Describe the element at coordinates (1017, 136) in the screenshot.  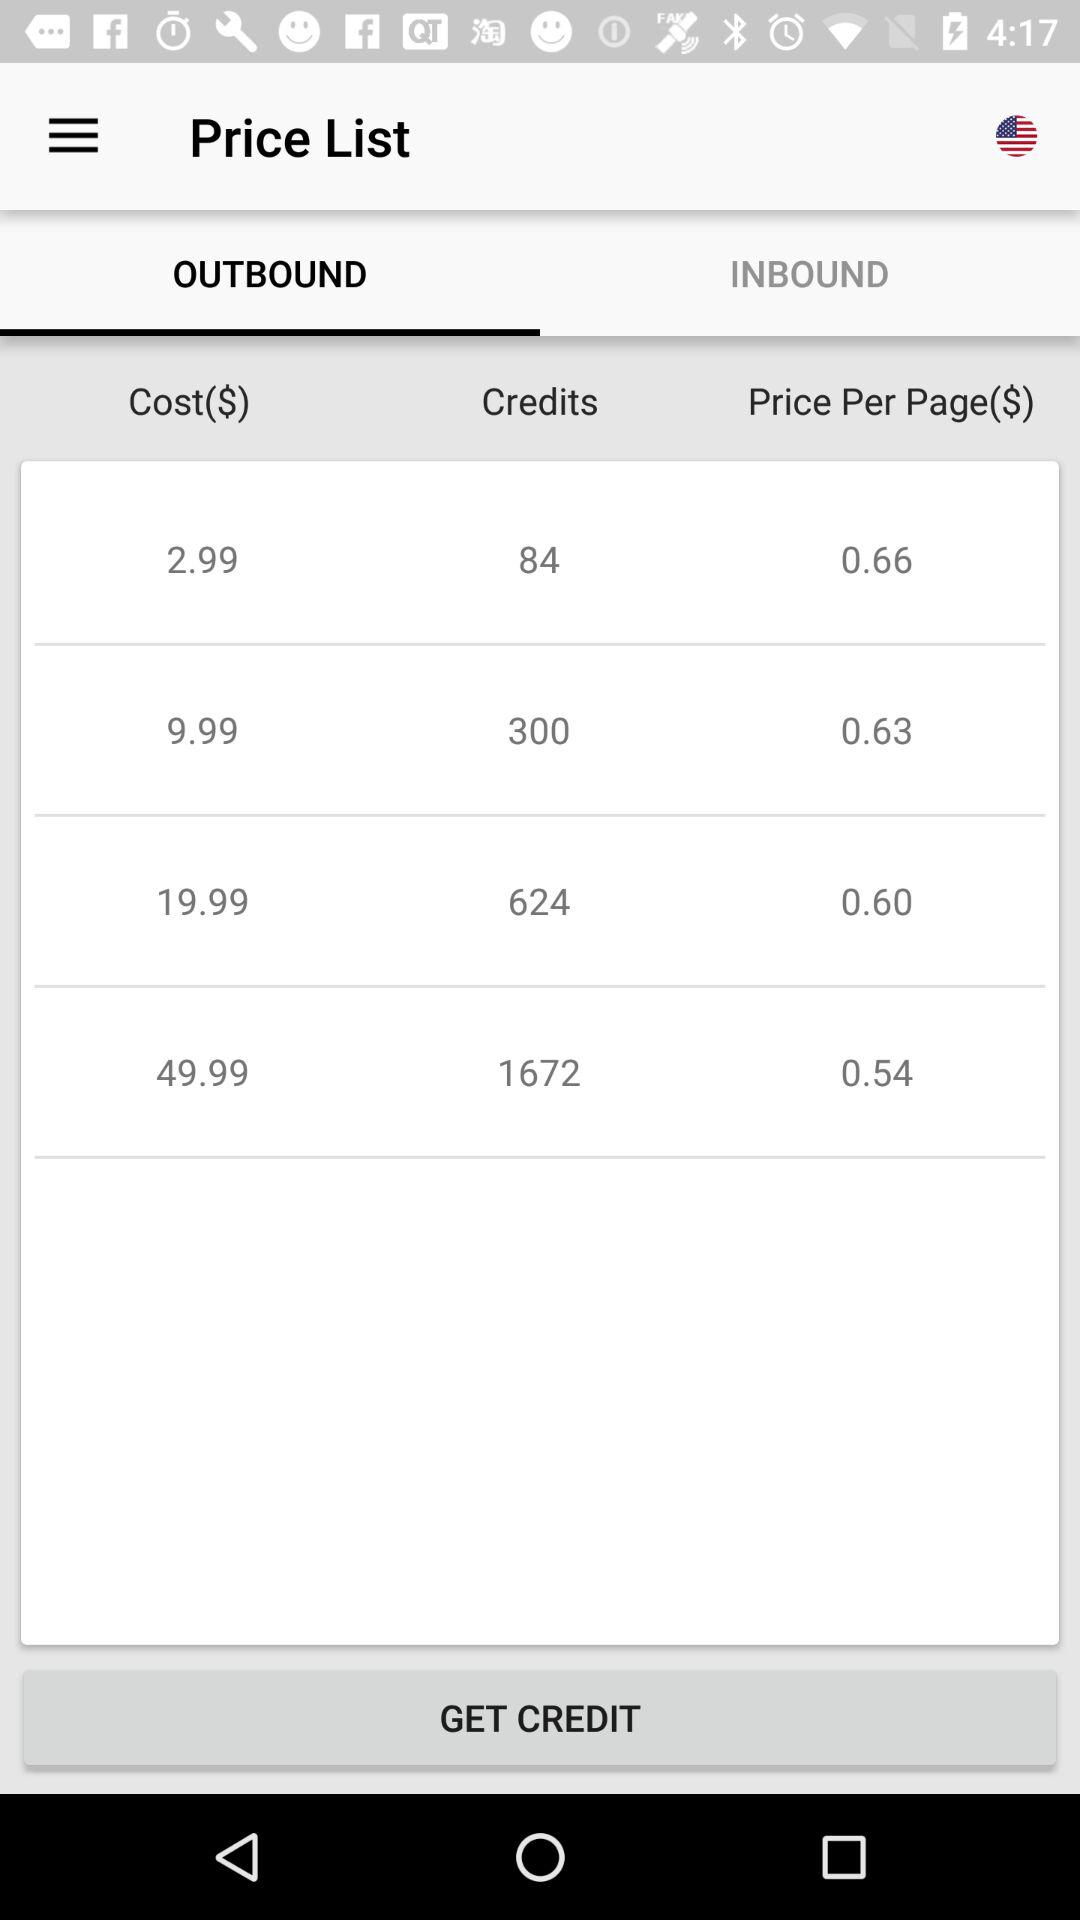
I see `change region` at that location.